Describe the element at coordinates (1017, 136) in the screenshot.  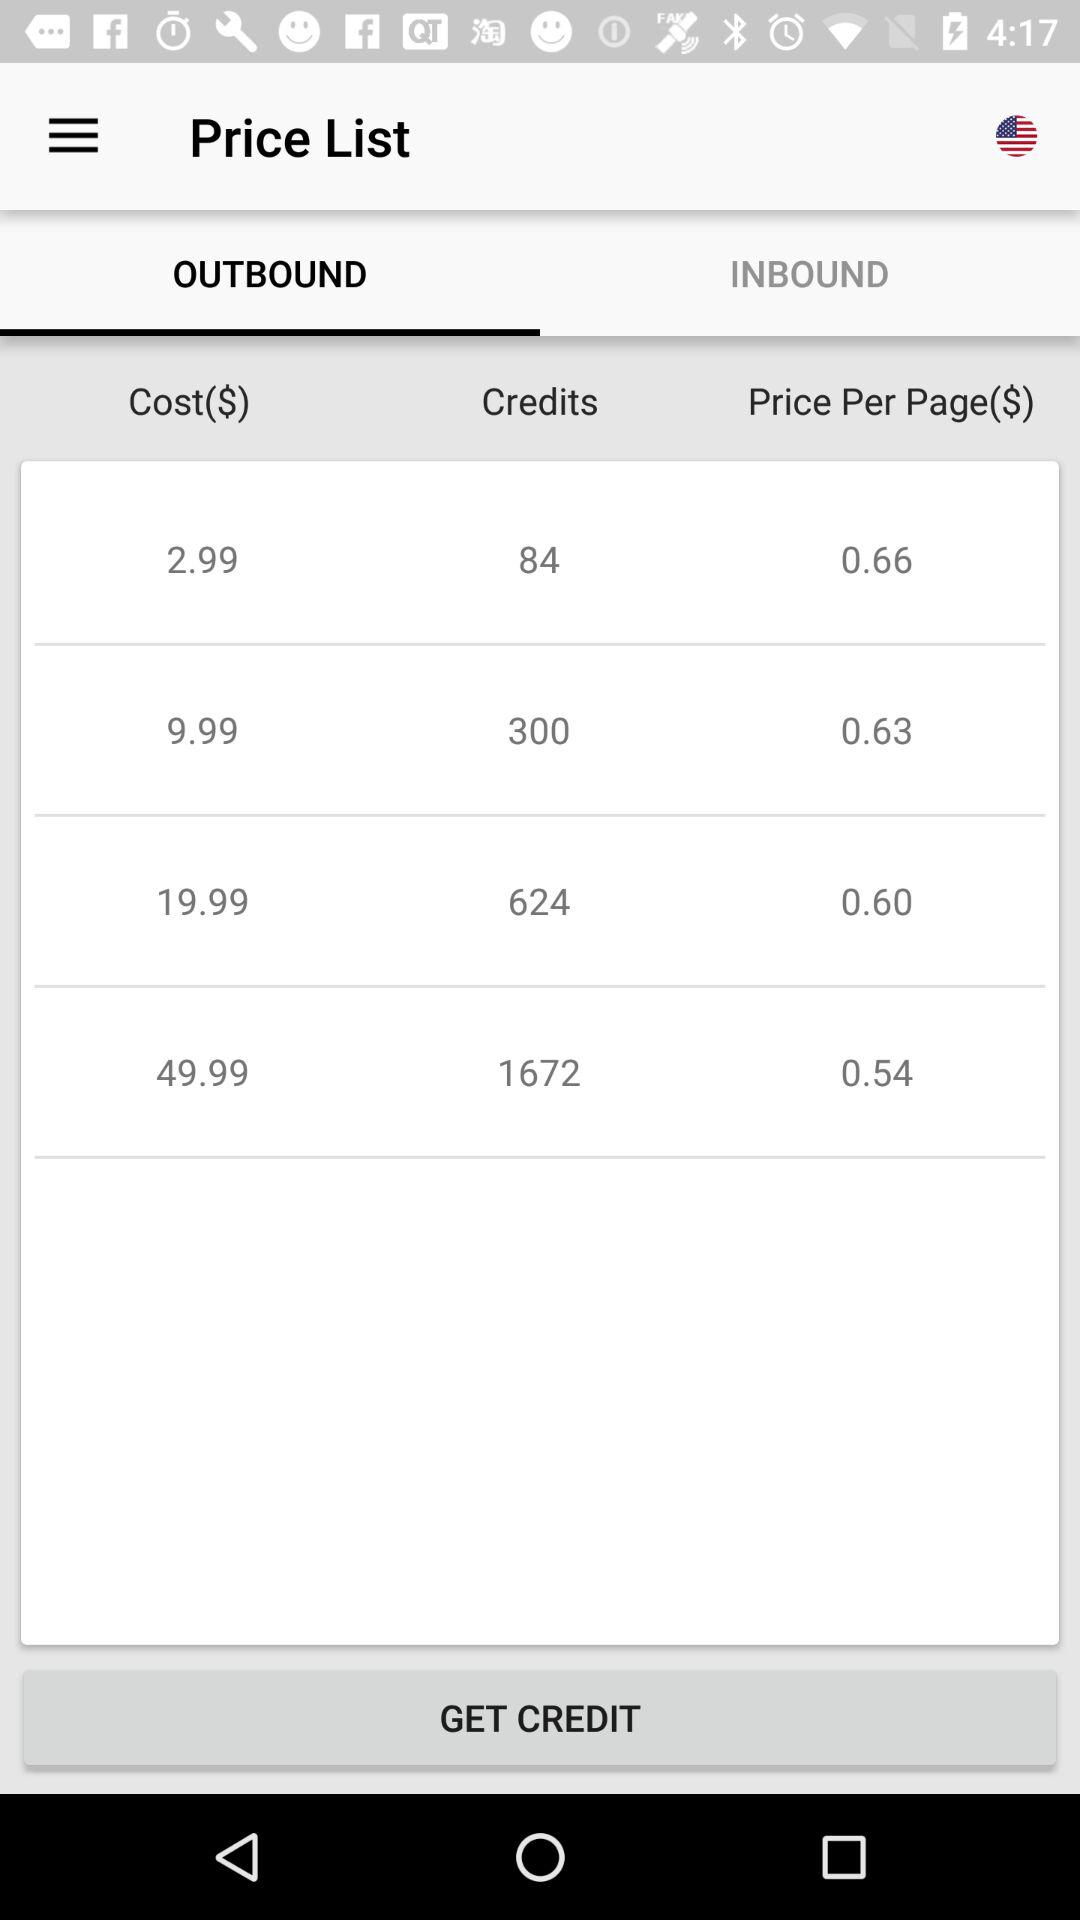
I see `change region` at that location.